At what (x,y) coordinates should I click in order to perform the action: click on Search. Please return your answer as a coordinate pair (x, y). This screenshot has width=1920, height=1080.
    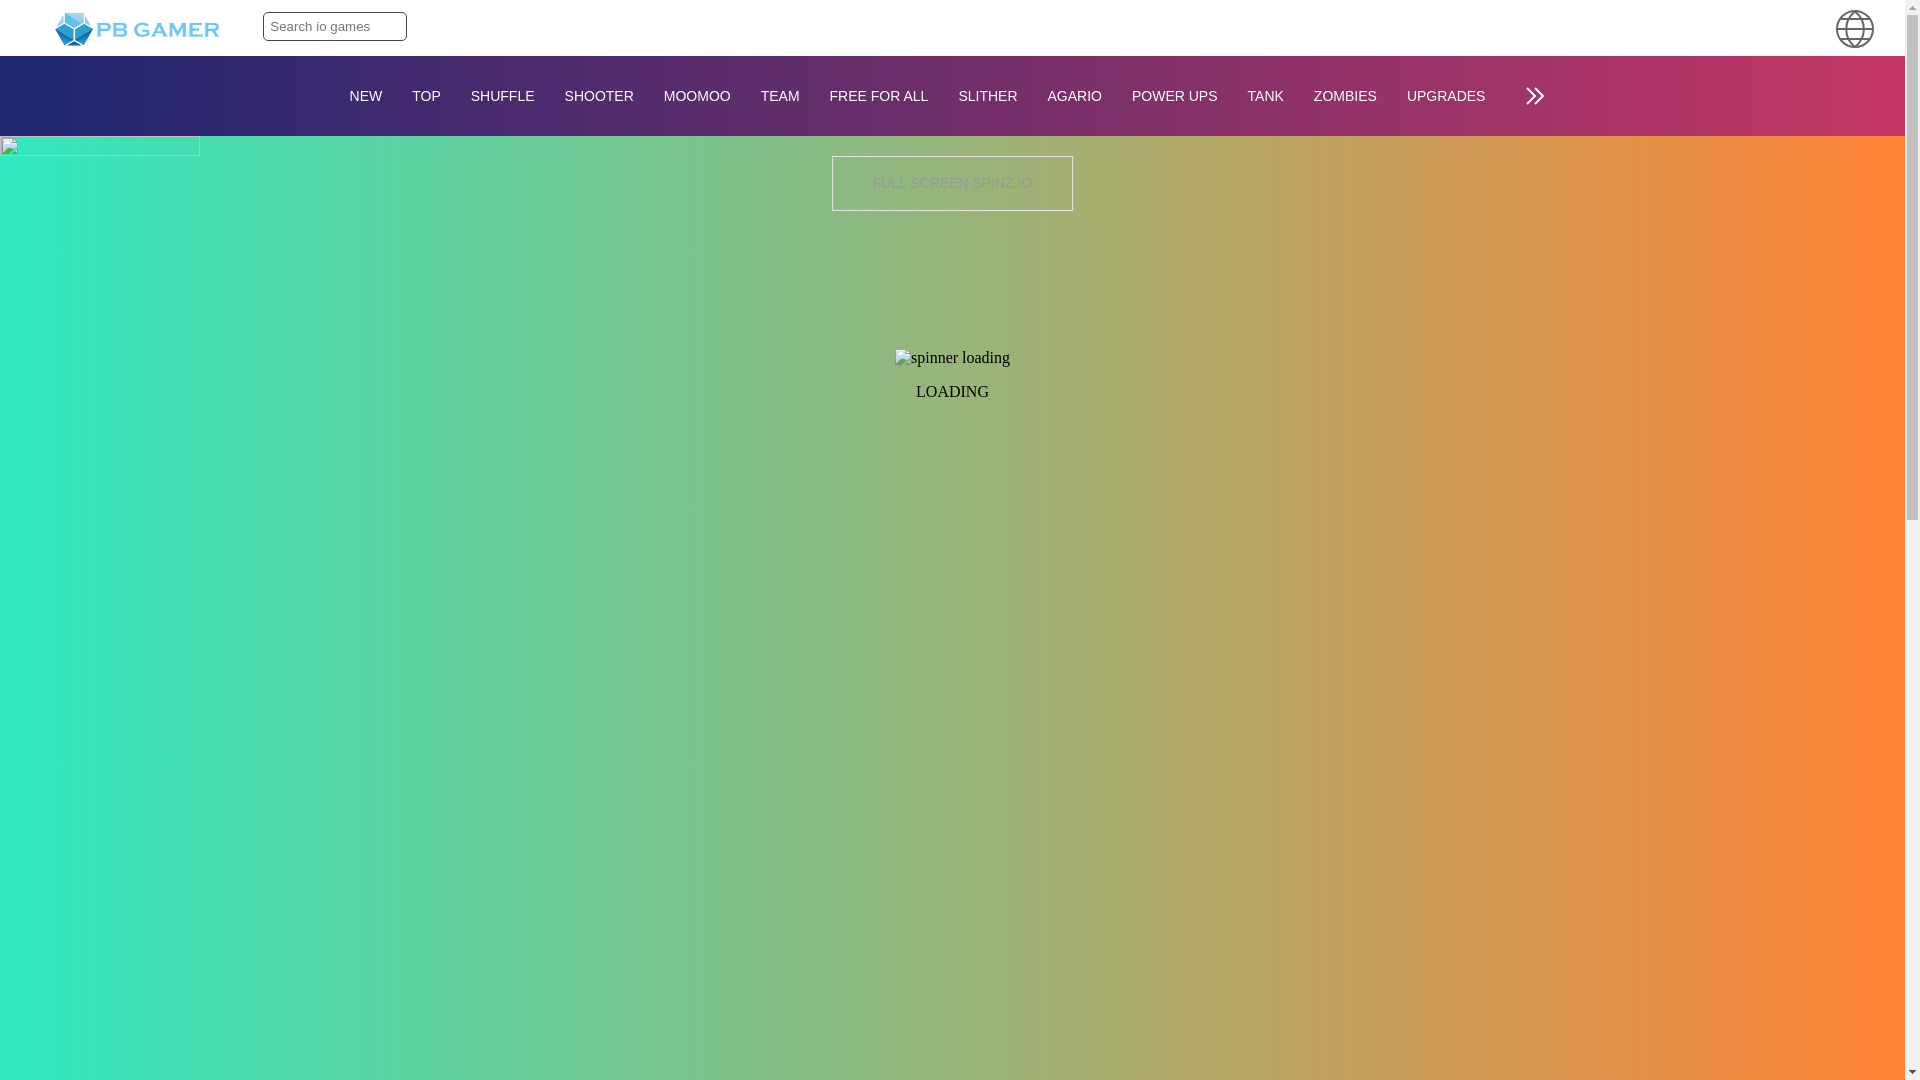
    Looking at the image, I should click on (388, 25).